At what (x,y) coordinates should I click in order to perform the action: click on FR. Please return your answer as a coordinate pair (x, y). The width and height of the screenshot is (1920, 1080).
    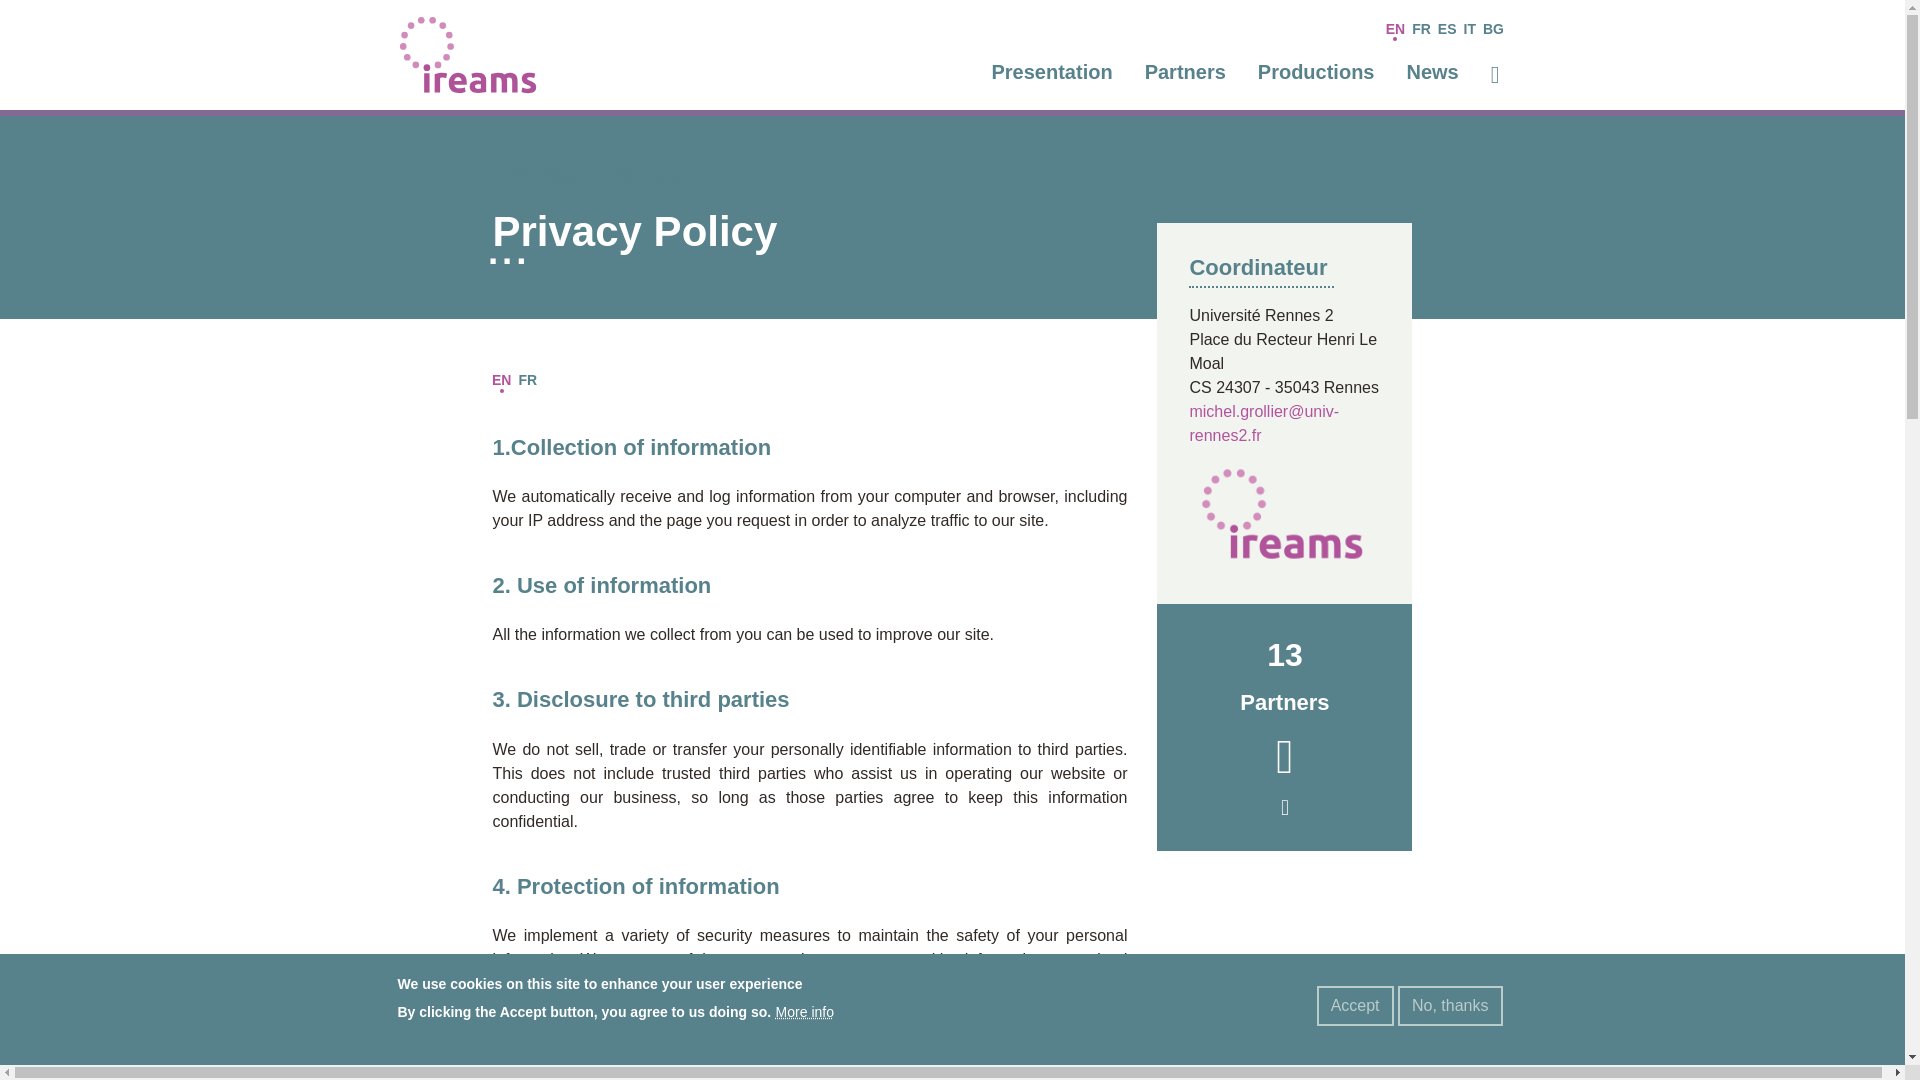
    Looking at the image, I should click on (1422, 29).